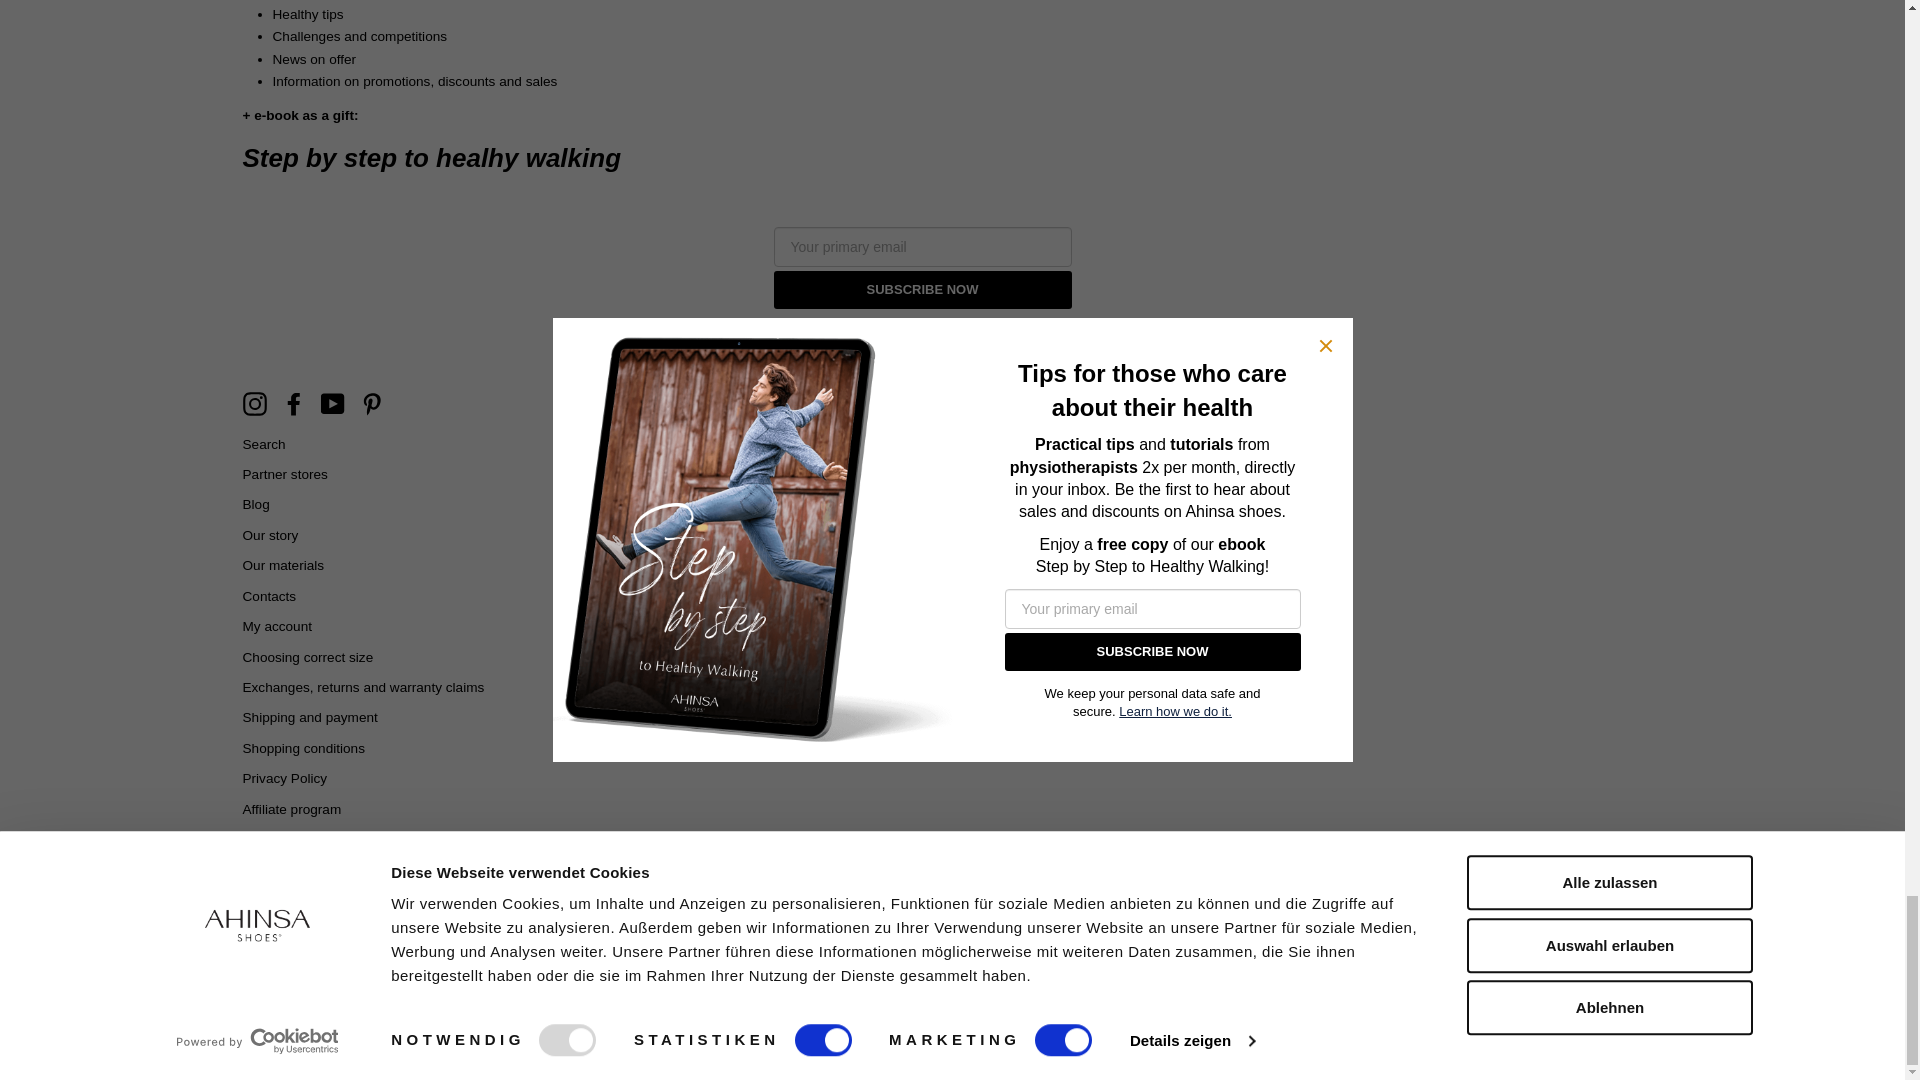 The image size is (1920, 1080). Describe the element at coordinates (906, 930) in the screenshot. I see `Apple Pay` at that location.